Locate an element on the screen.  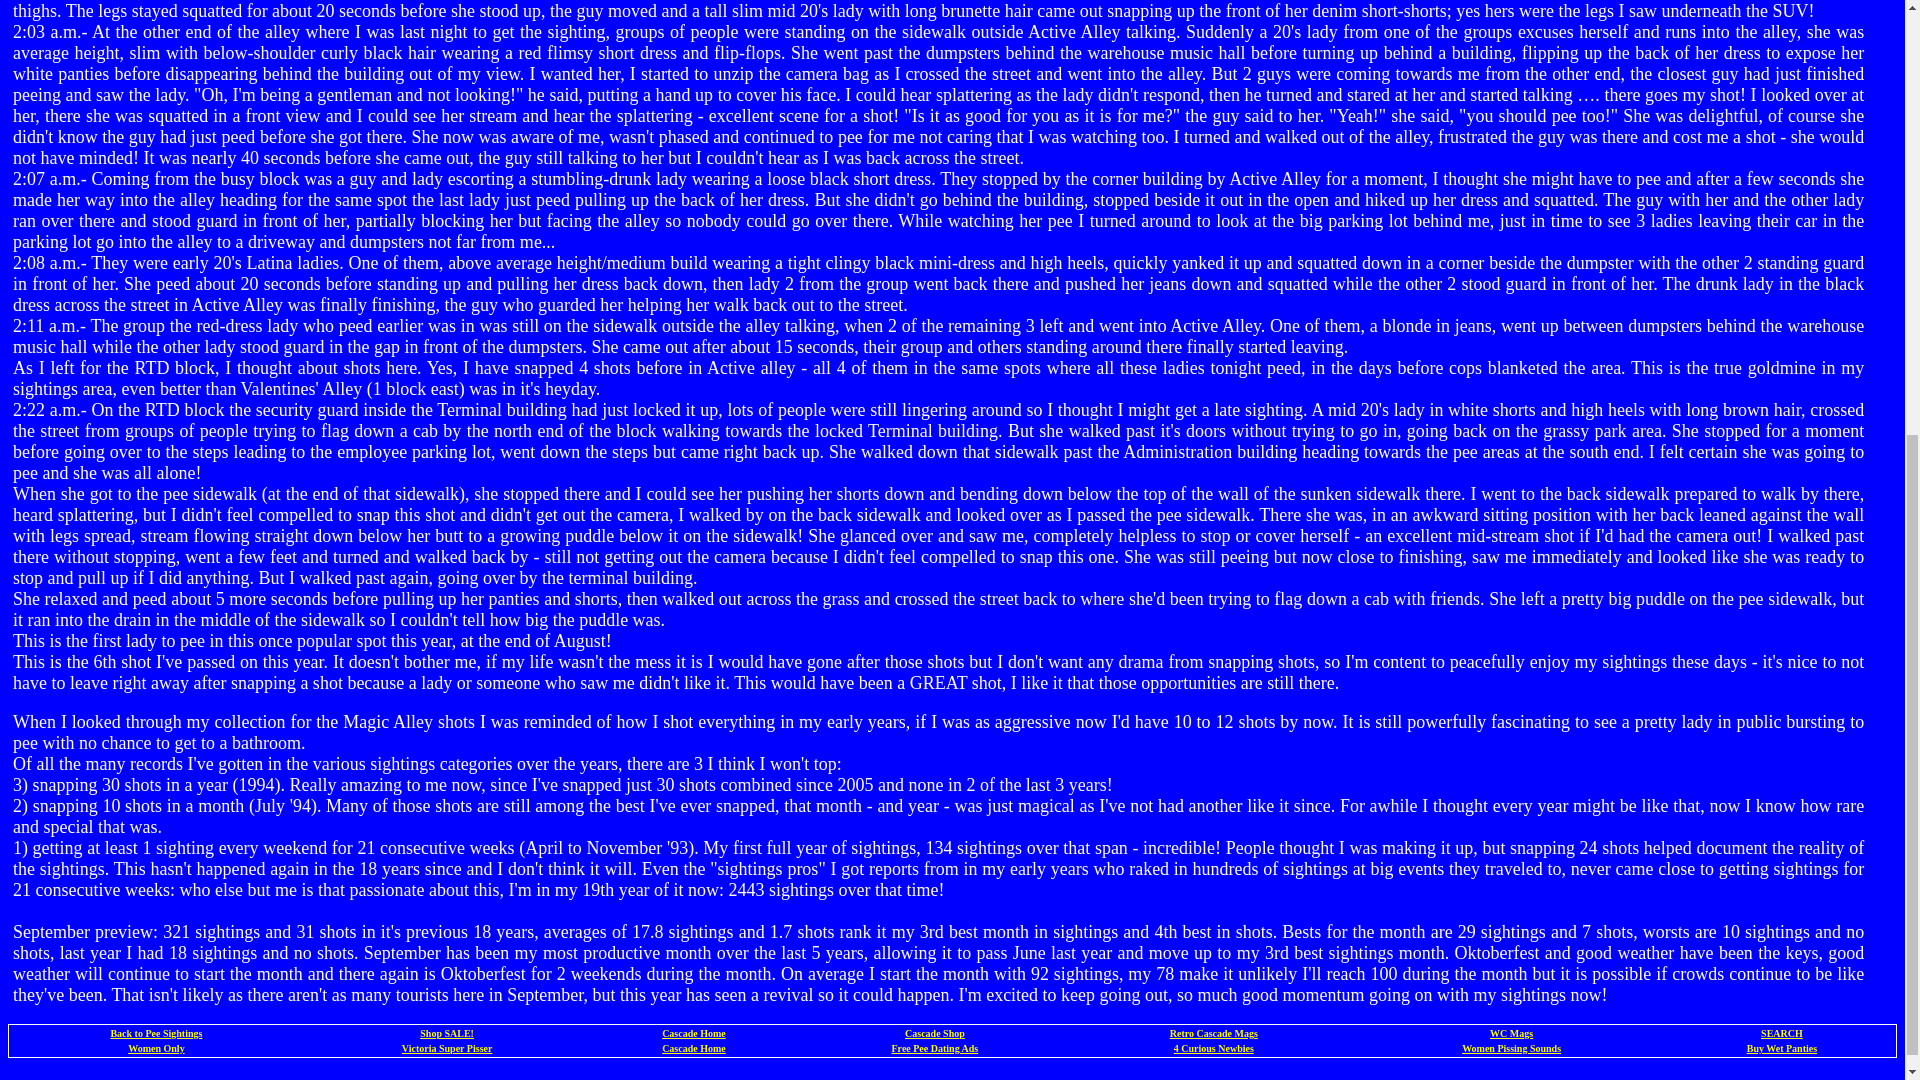
Victoria Super Pisser is located at coordinates (447, 1048).